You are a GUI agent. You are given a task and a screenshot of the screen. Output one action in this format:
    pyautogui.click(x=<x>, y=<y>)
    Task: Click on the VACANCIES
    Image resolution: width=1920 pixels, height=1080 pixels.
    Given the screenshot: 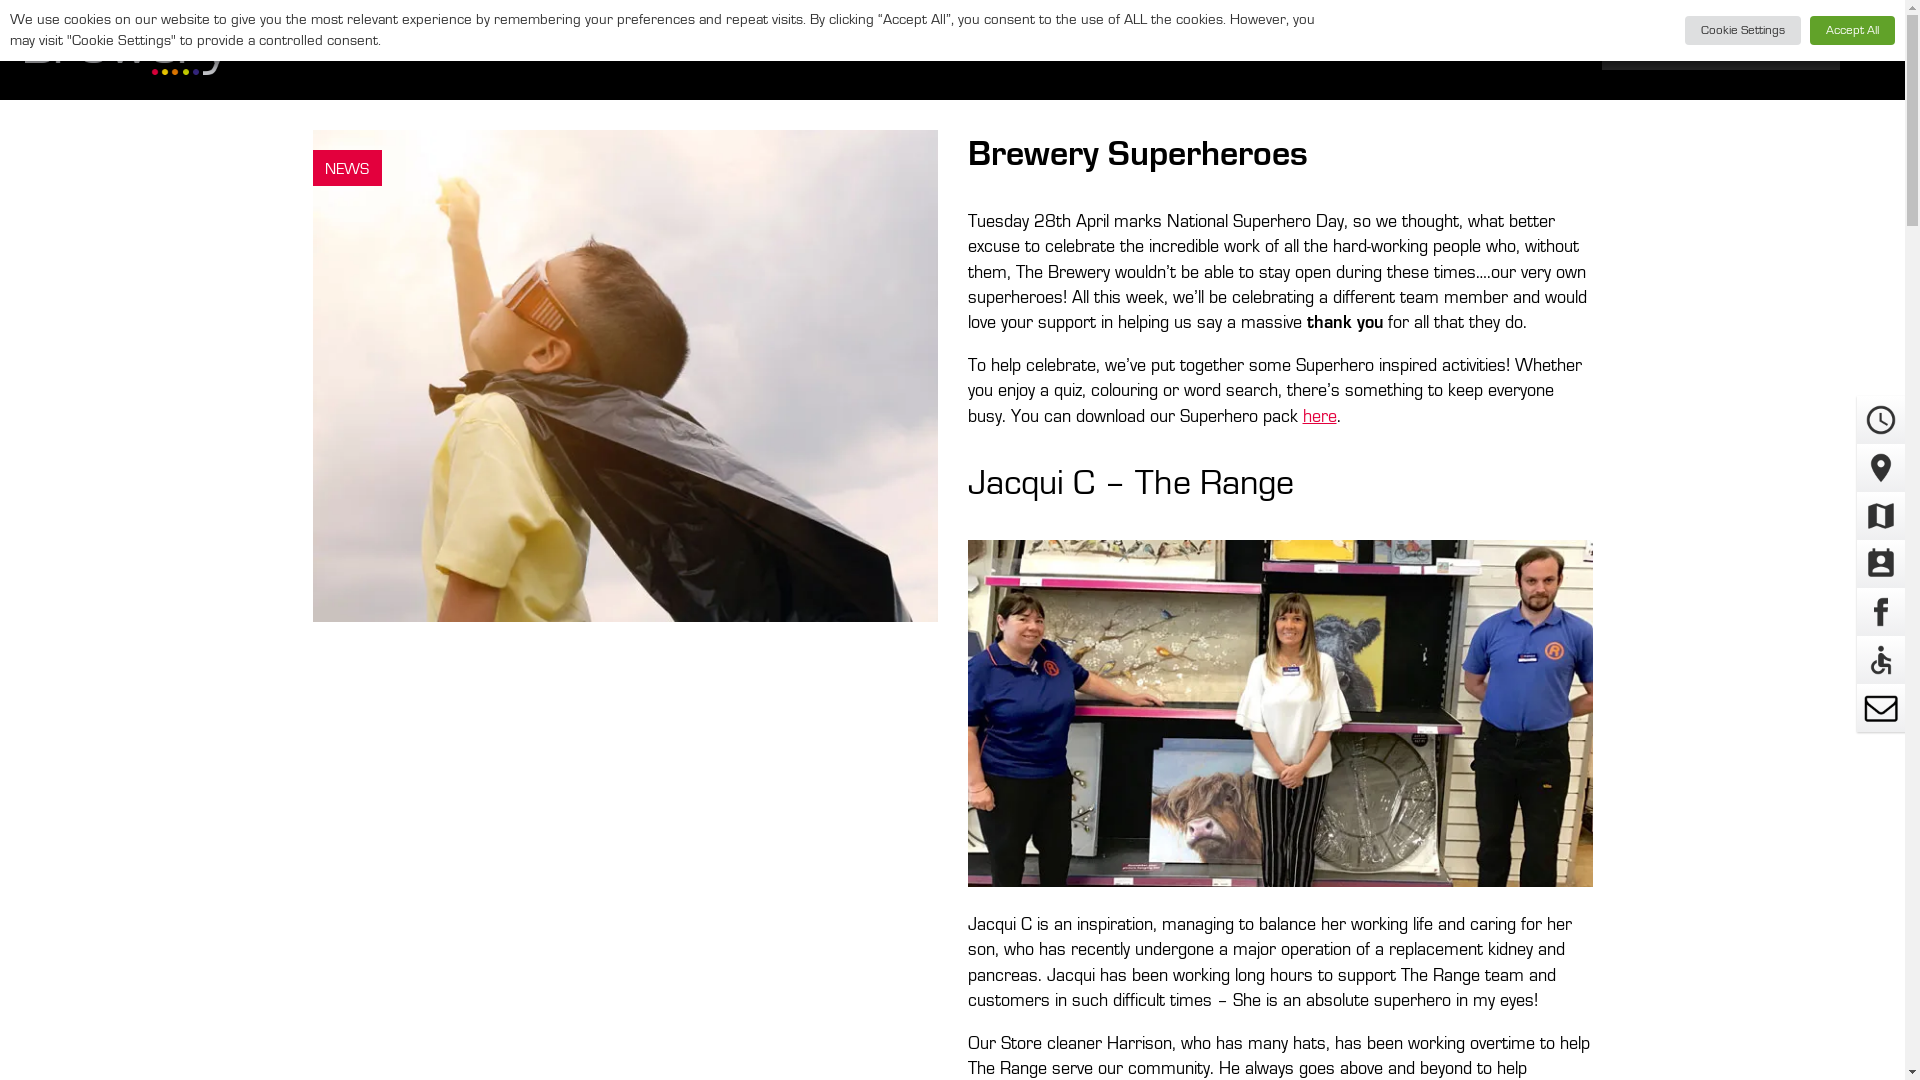 What is the action you would take?
    pyautogui.click(x=1357, y=50)
    